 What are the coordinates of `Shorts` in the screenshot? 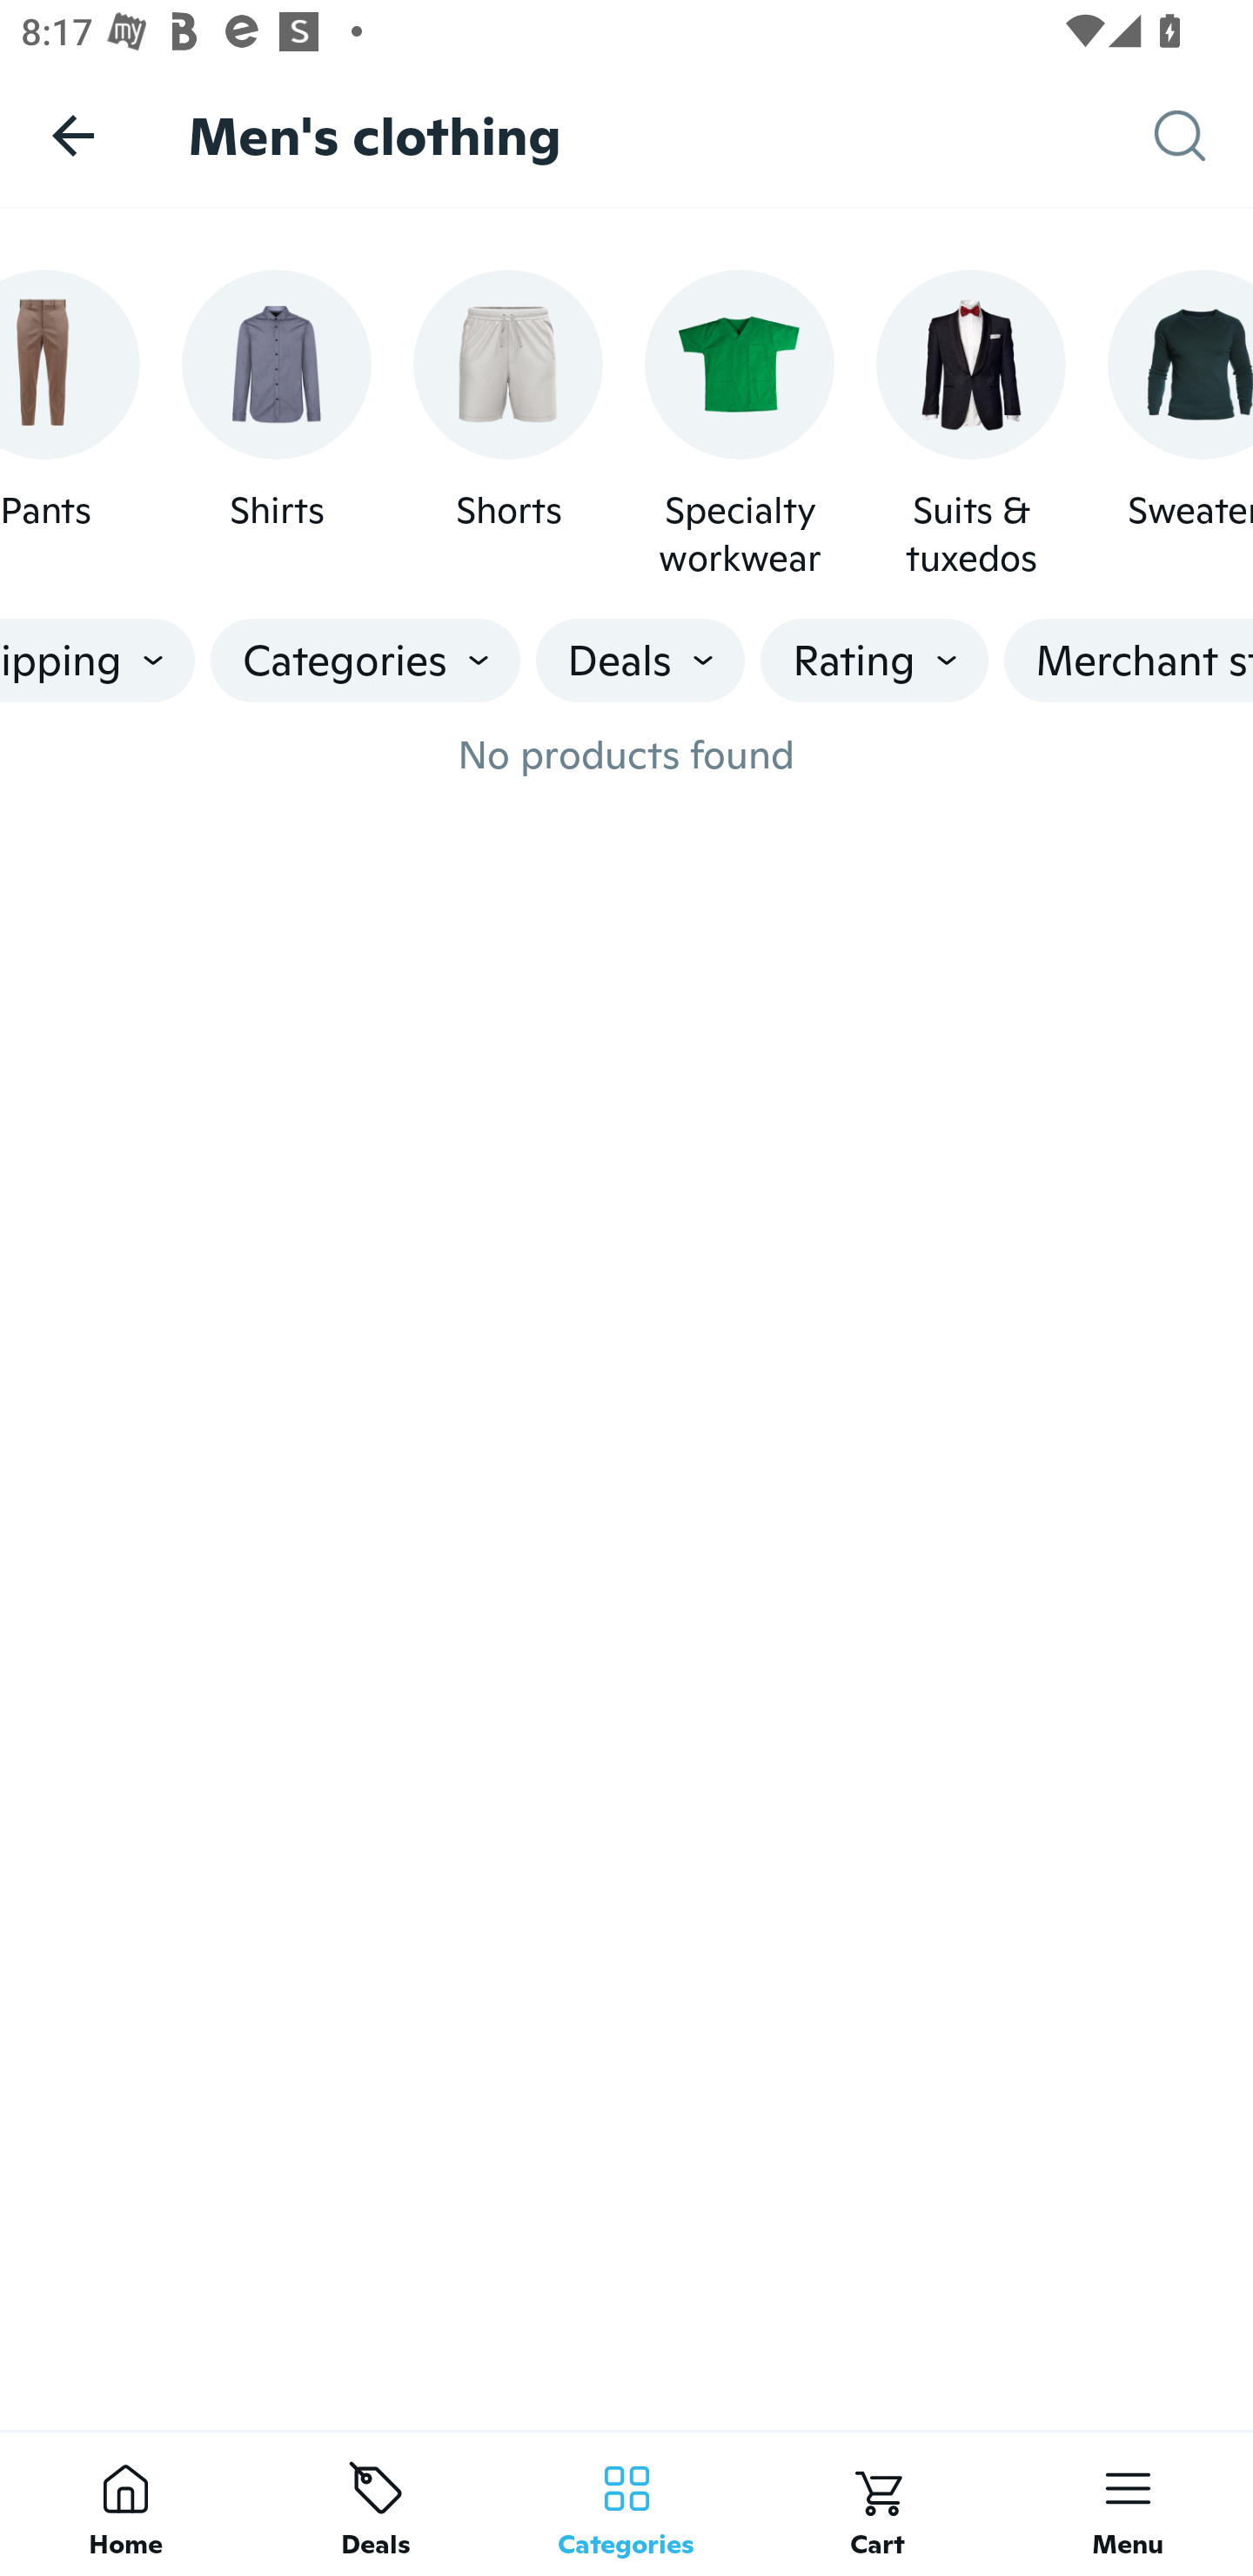 It's located at (508, 426).